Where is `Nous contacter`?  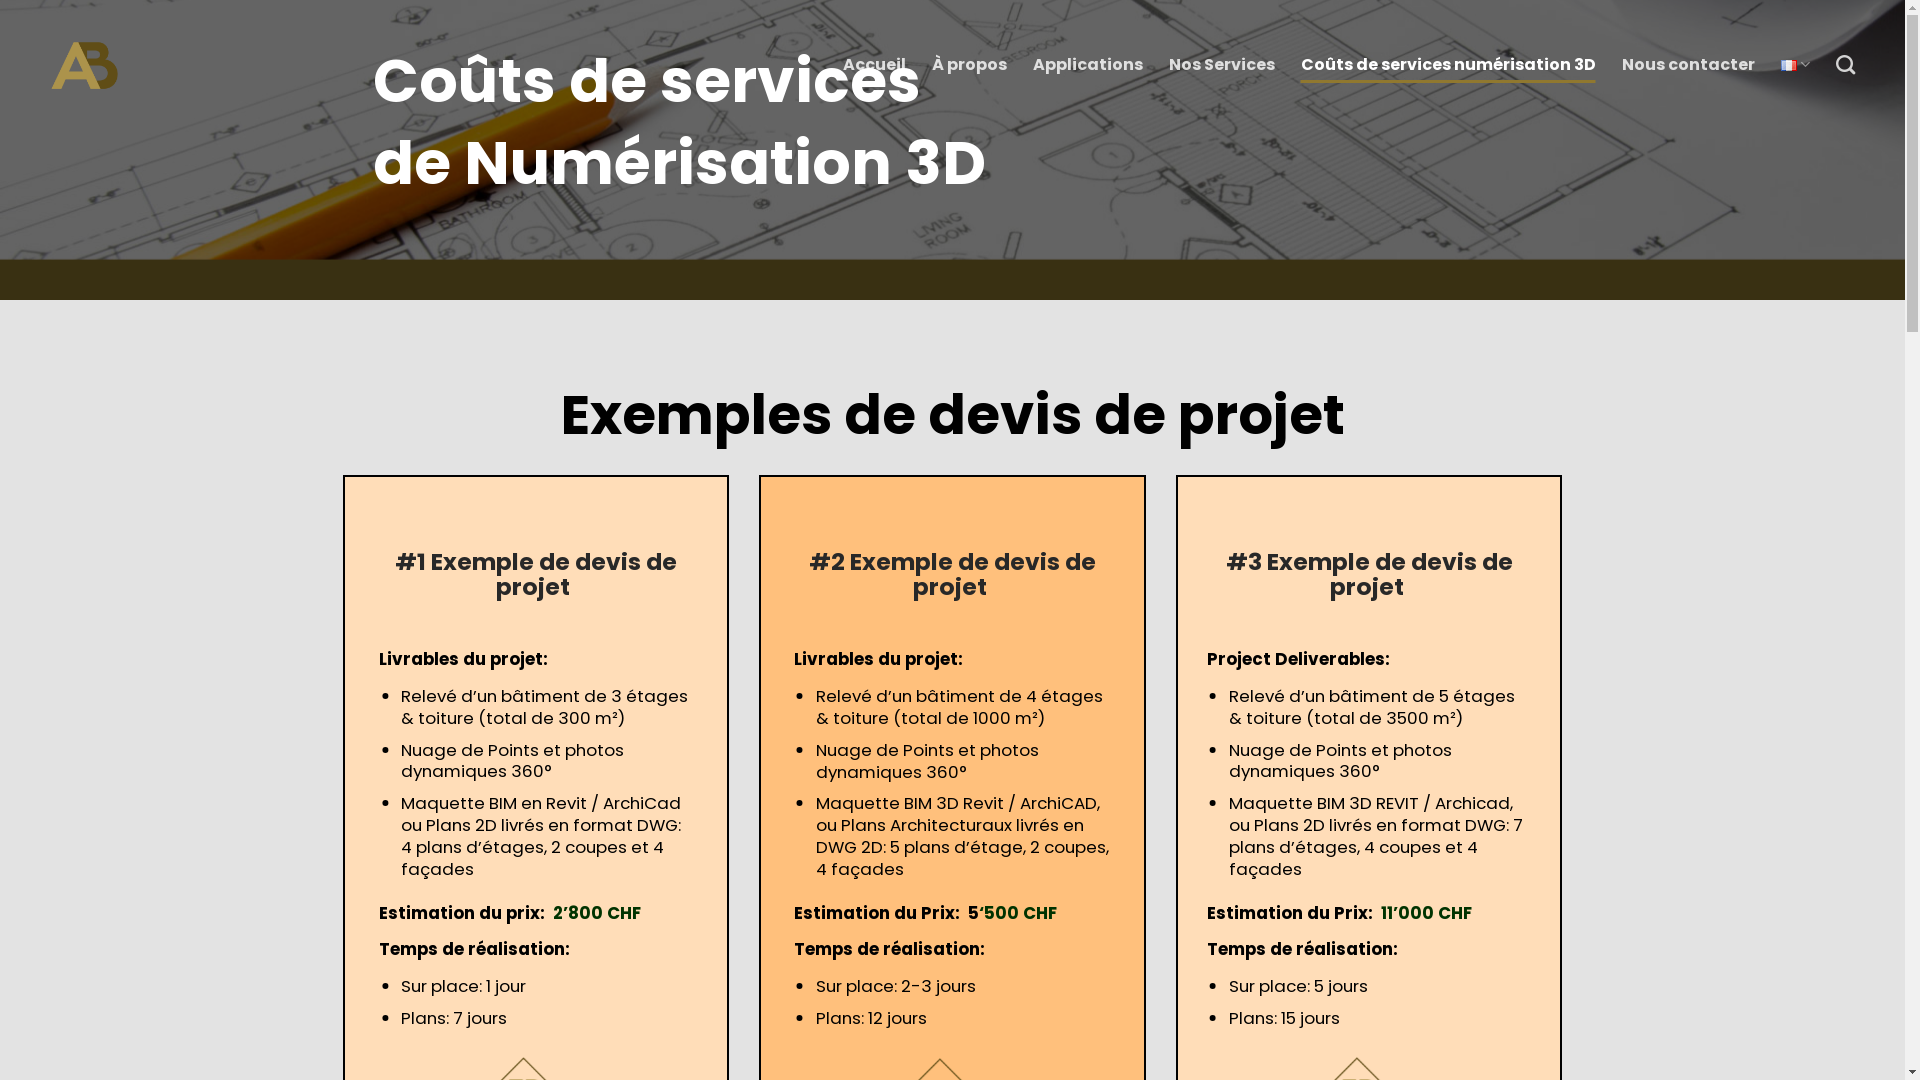 Nous contacter is located at coordinates (1688, 65).